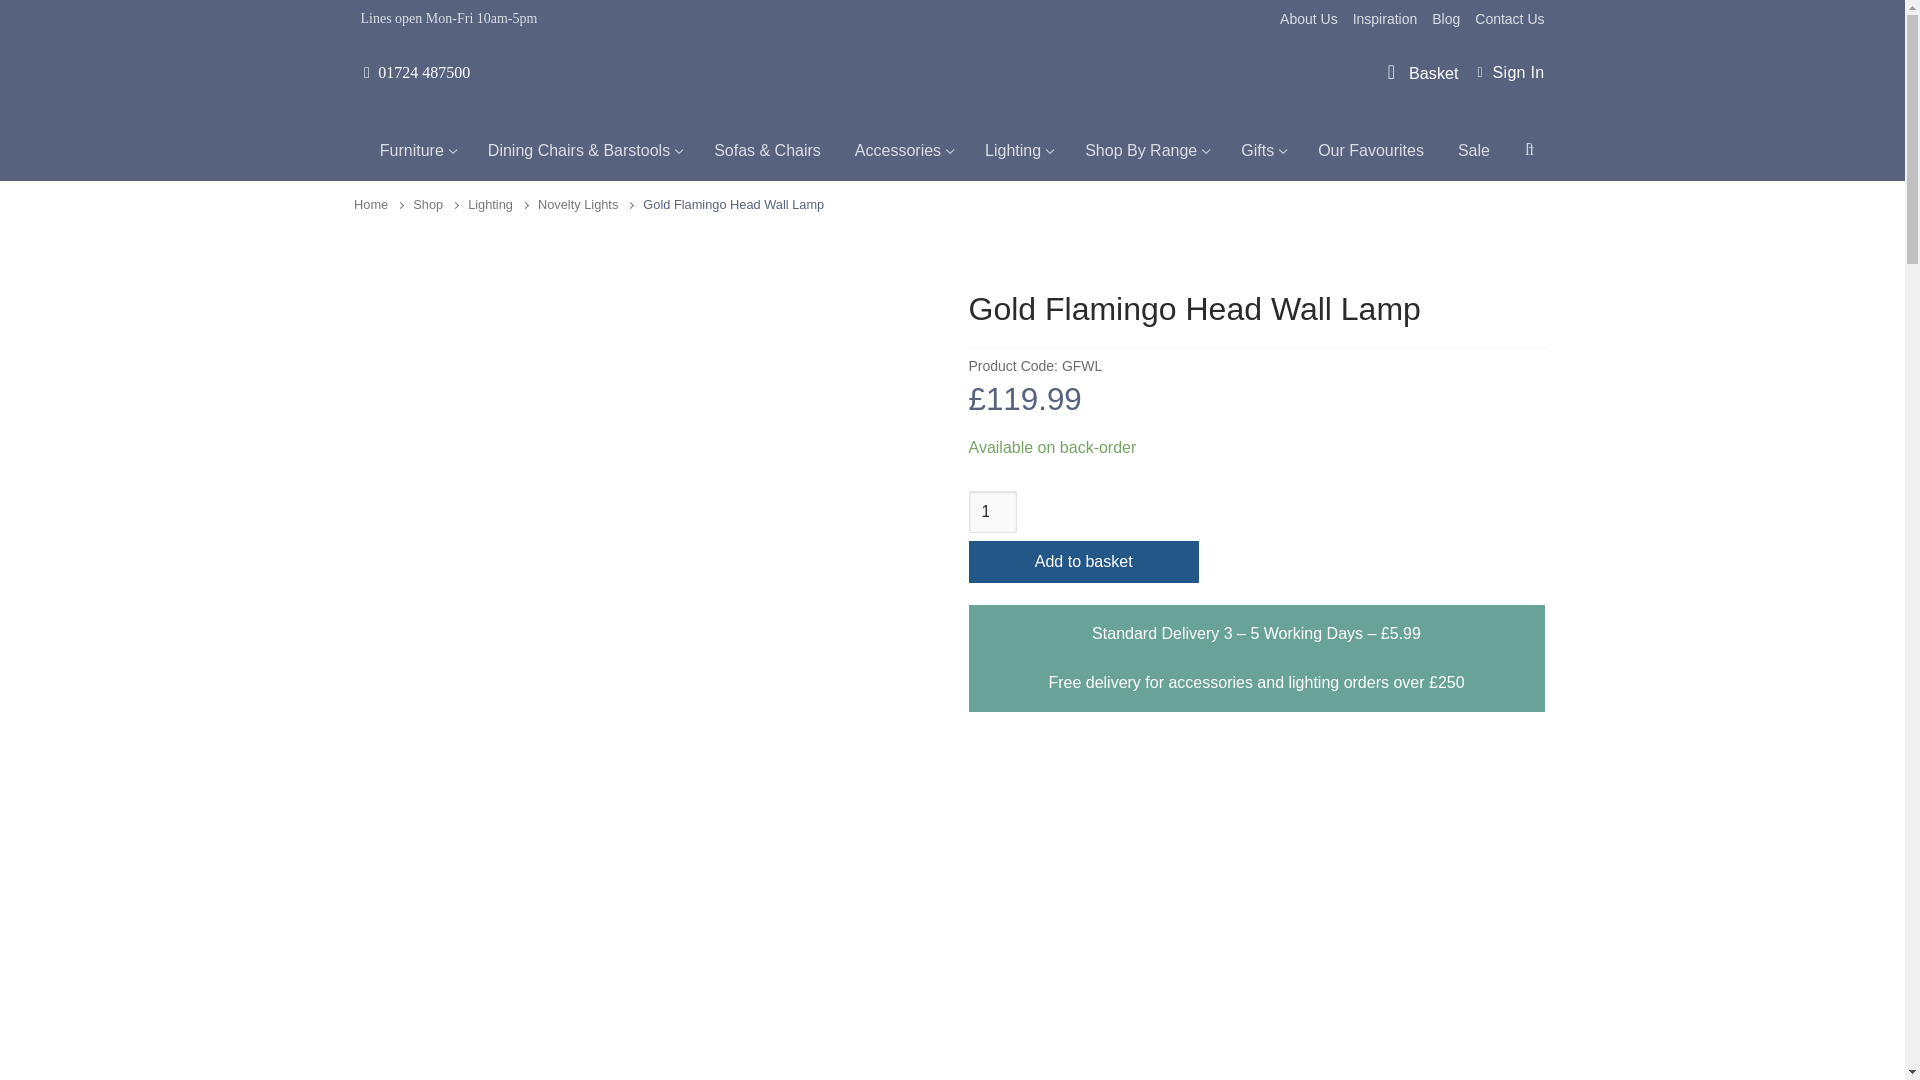 The width and height of the screenshot is (1920, 1080). What do you see at coordinates (991, 512) in the screenshot?
I see `1` at bounding box center [991, 512].